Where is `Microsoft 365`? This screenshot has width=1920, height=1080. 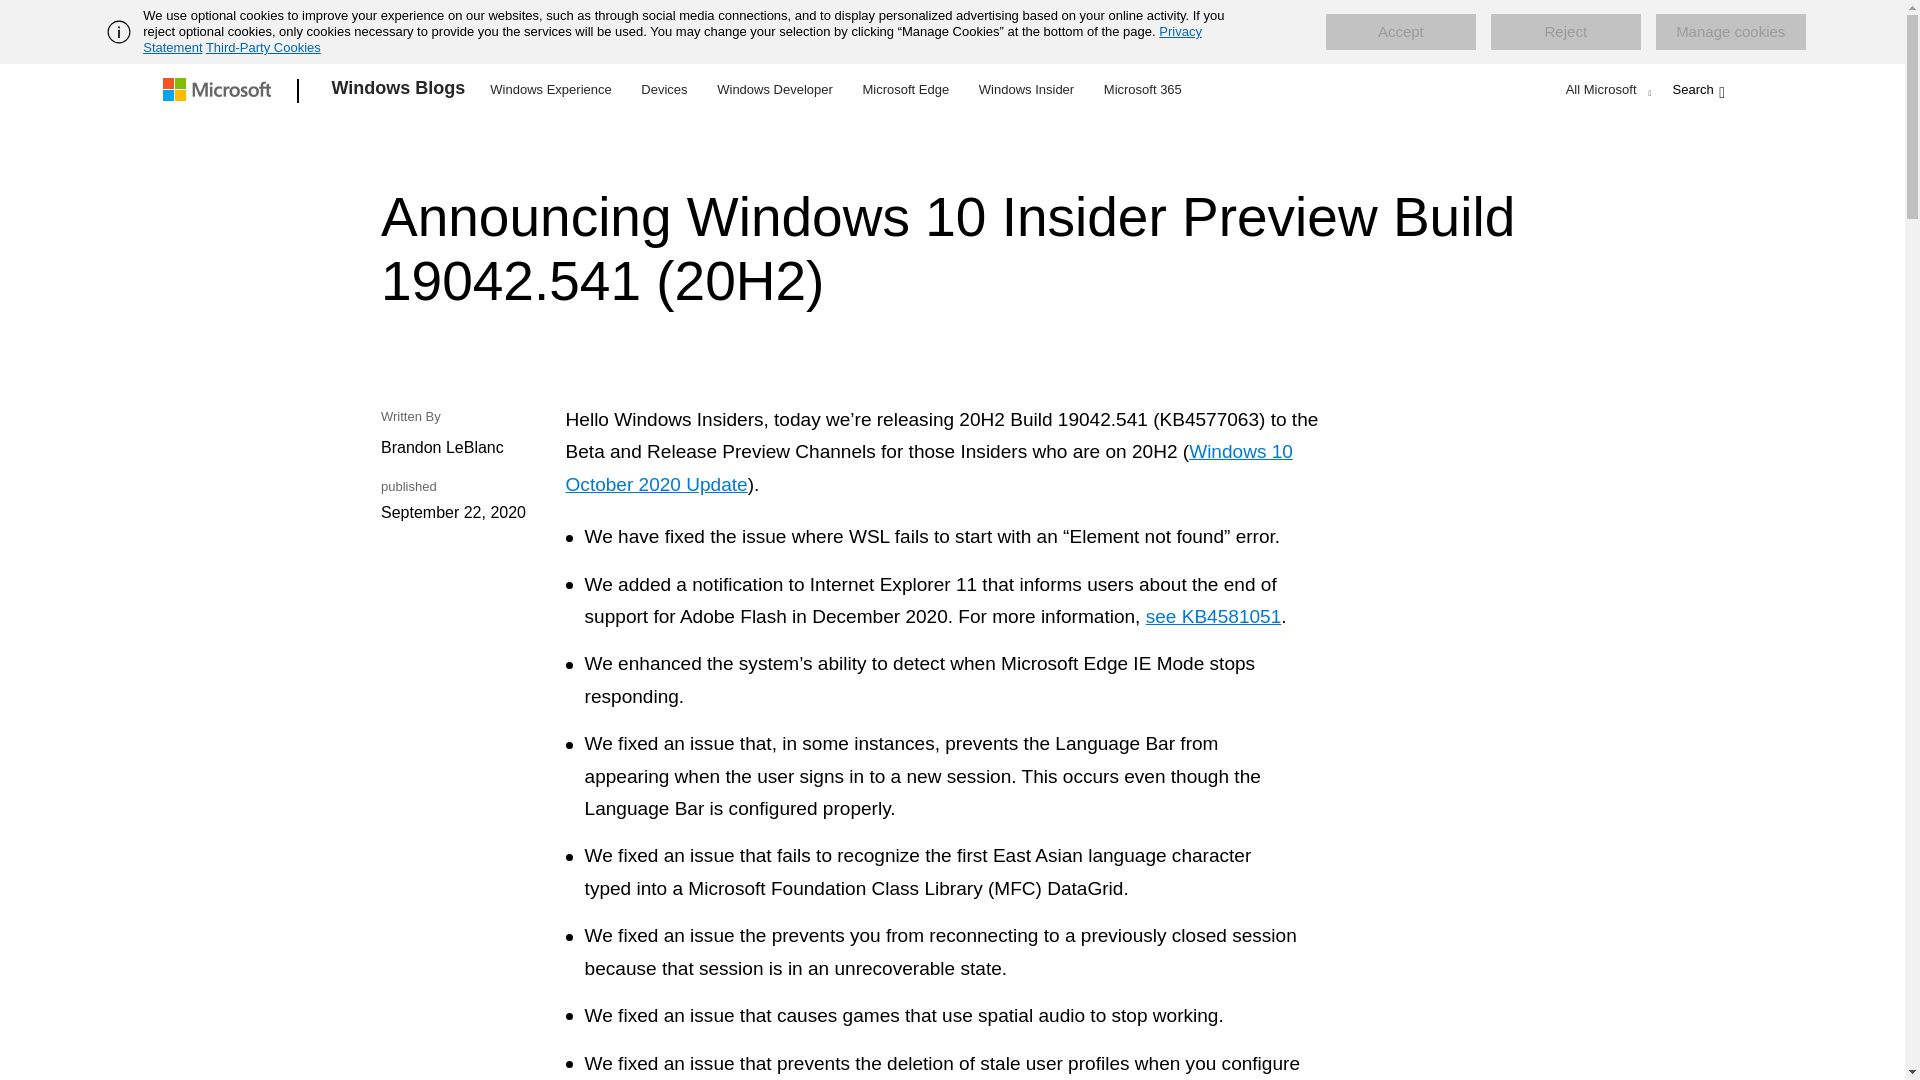 Microsoft 365 is located at coordinates (1142, 88).